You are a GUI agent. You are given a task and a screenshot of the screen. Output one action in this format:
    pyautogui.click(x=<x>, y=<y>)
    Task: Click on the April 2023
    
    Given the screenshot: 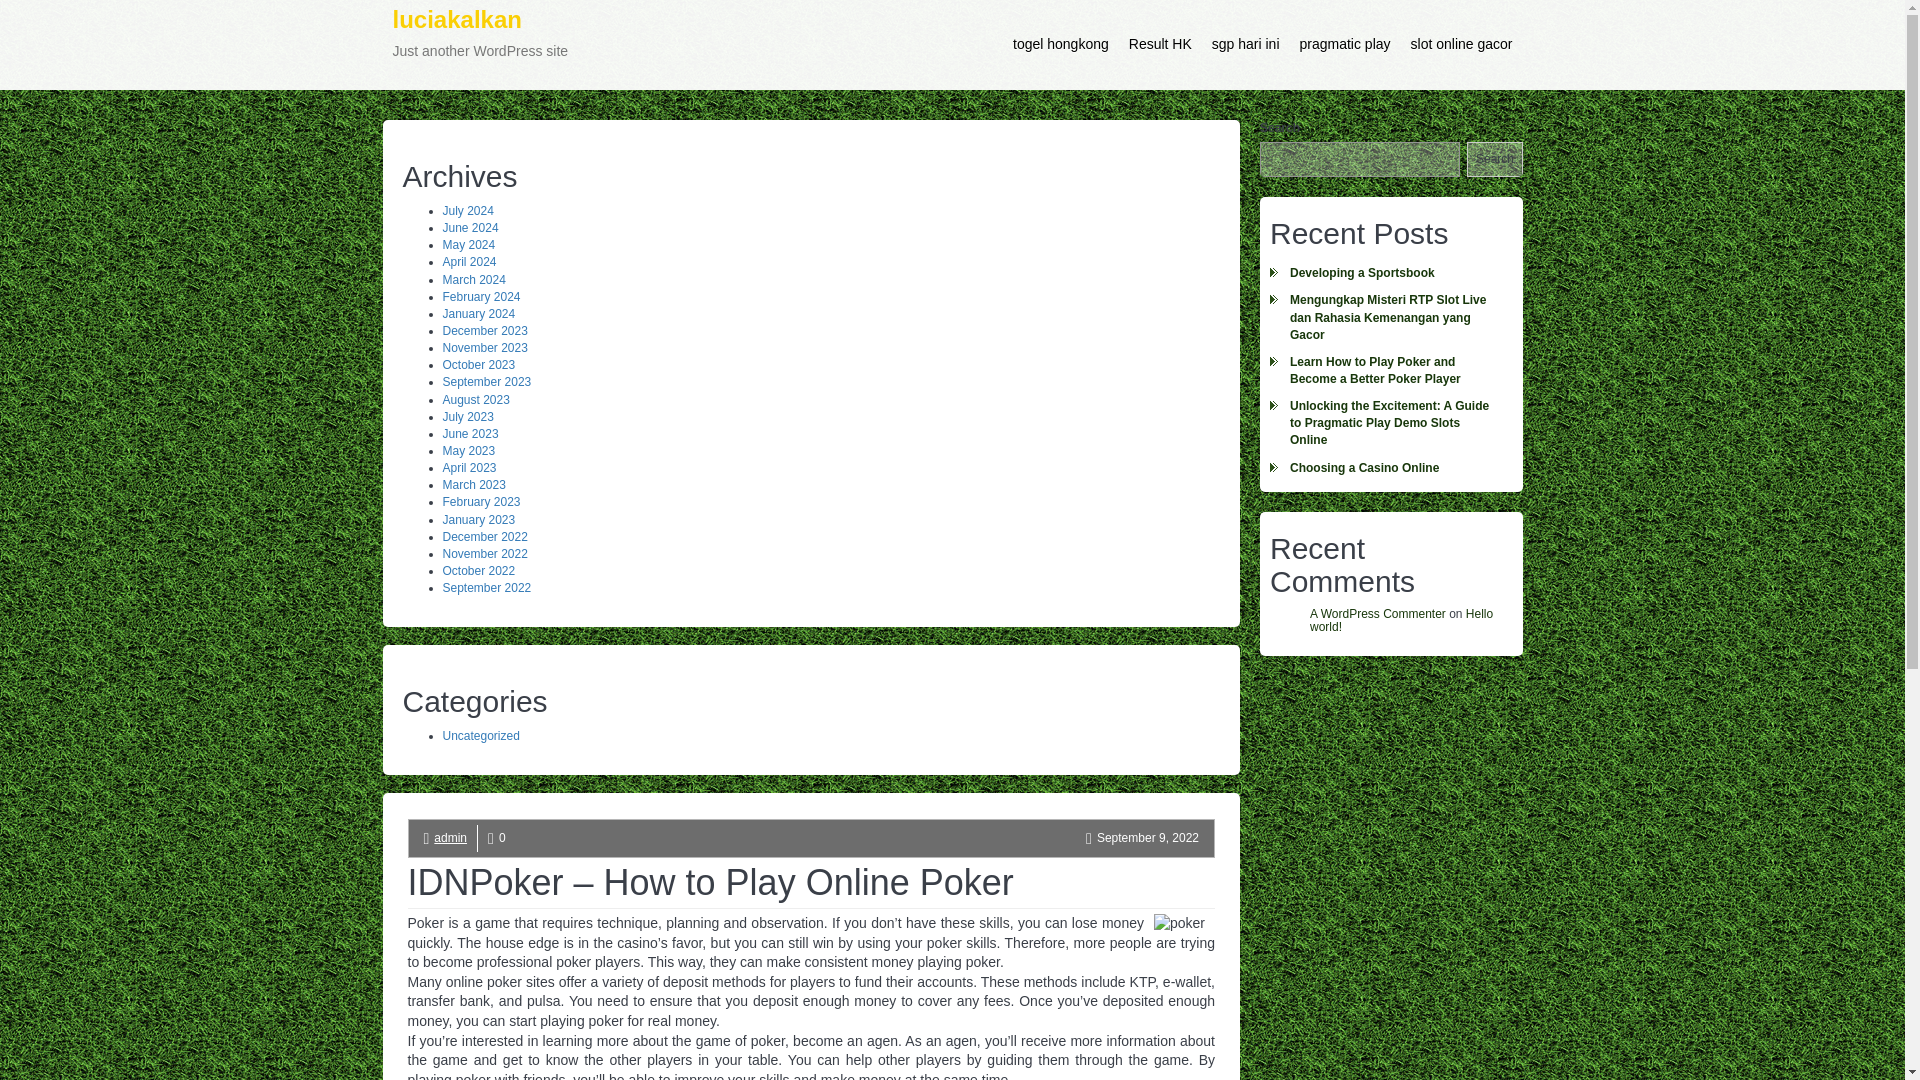 What is the action you would take?
    pyautogui.click(x=468, y=468)
    